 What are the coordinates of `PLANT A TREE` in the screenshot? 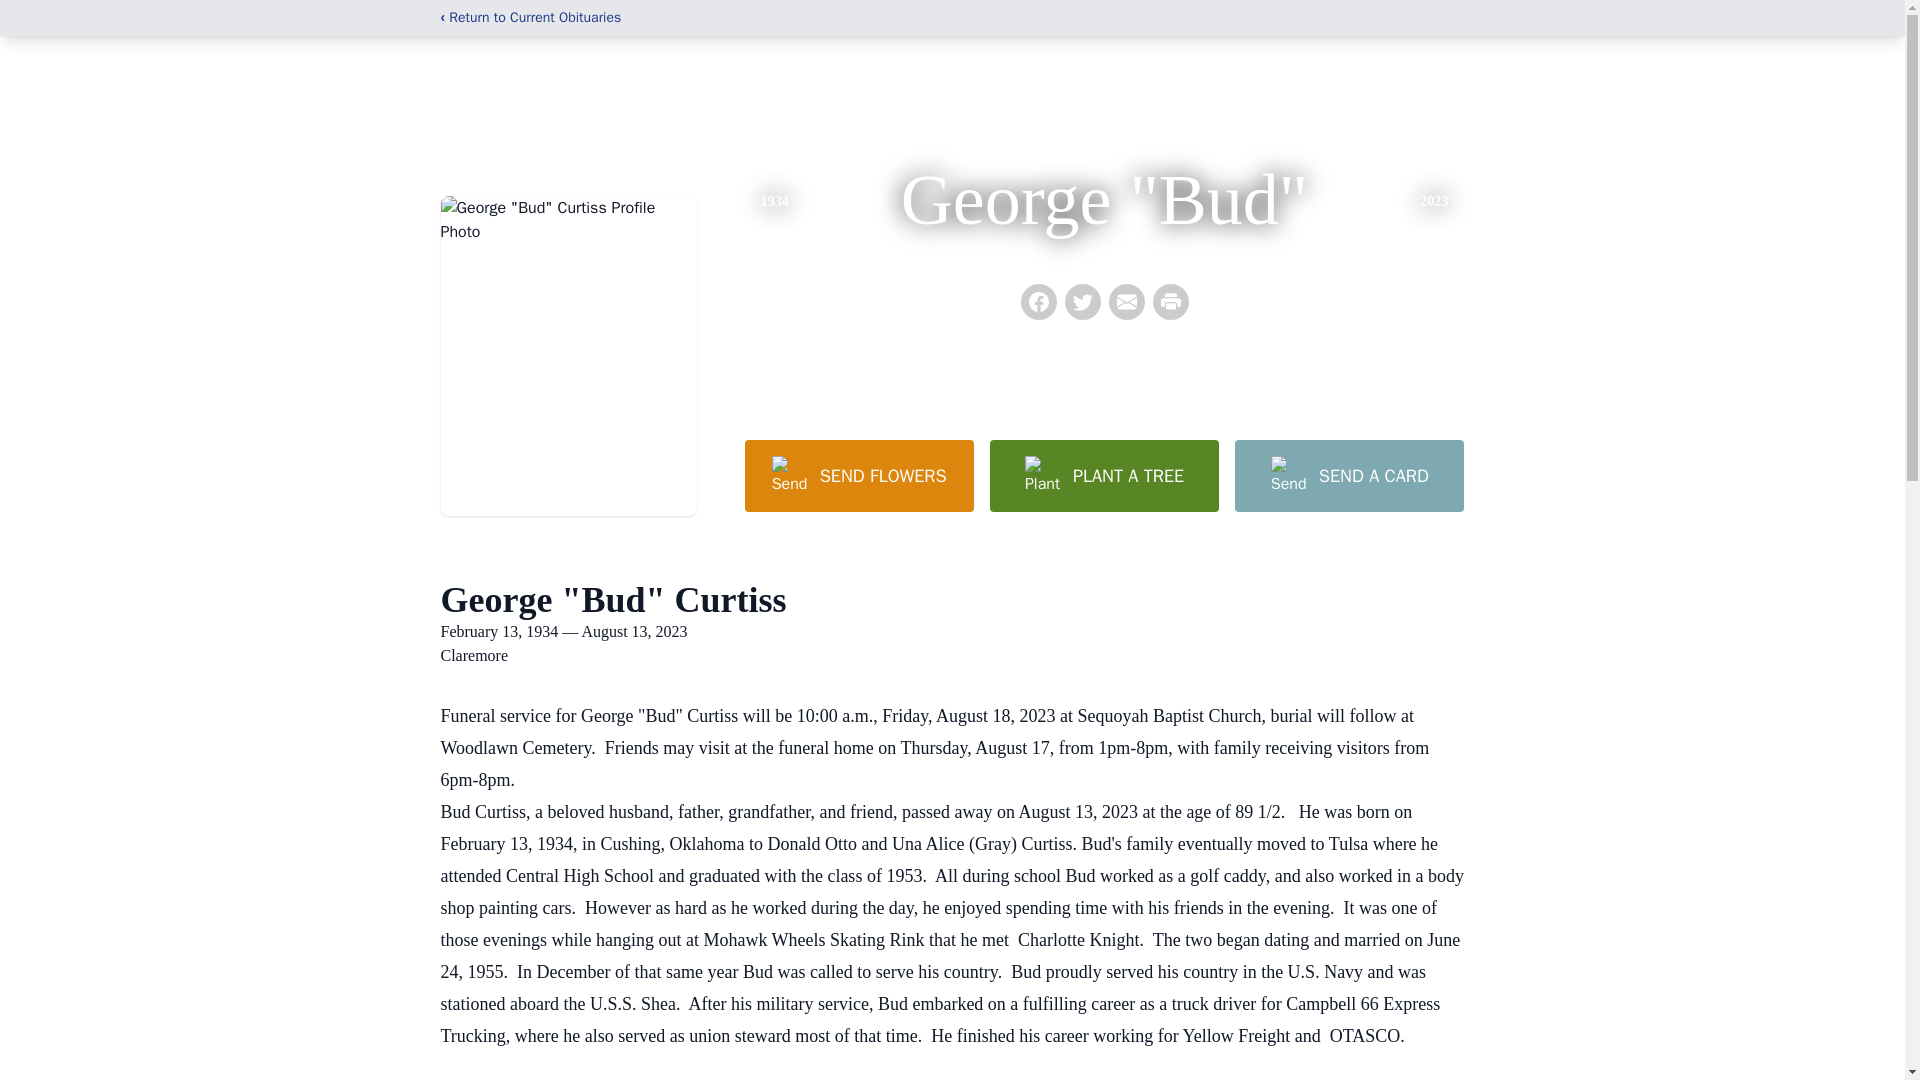 It's located at (1104, 475).